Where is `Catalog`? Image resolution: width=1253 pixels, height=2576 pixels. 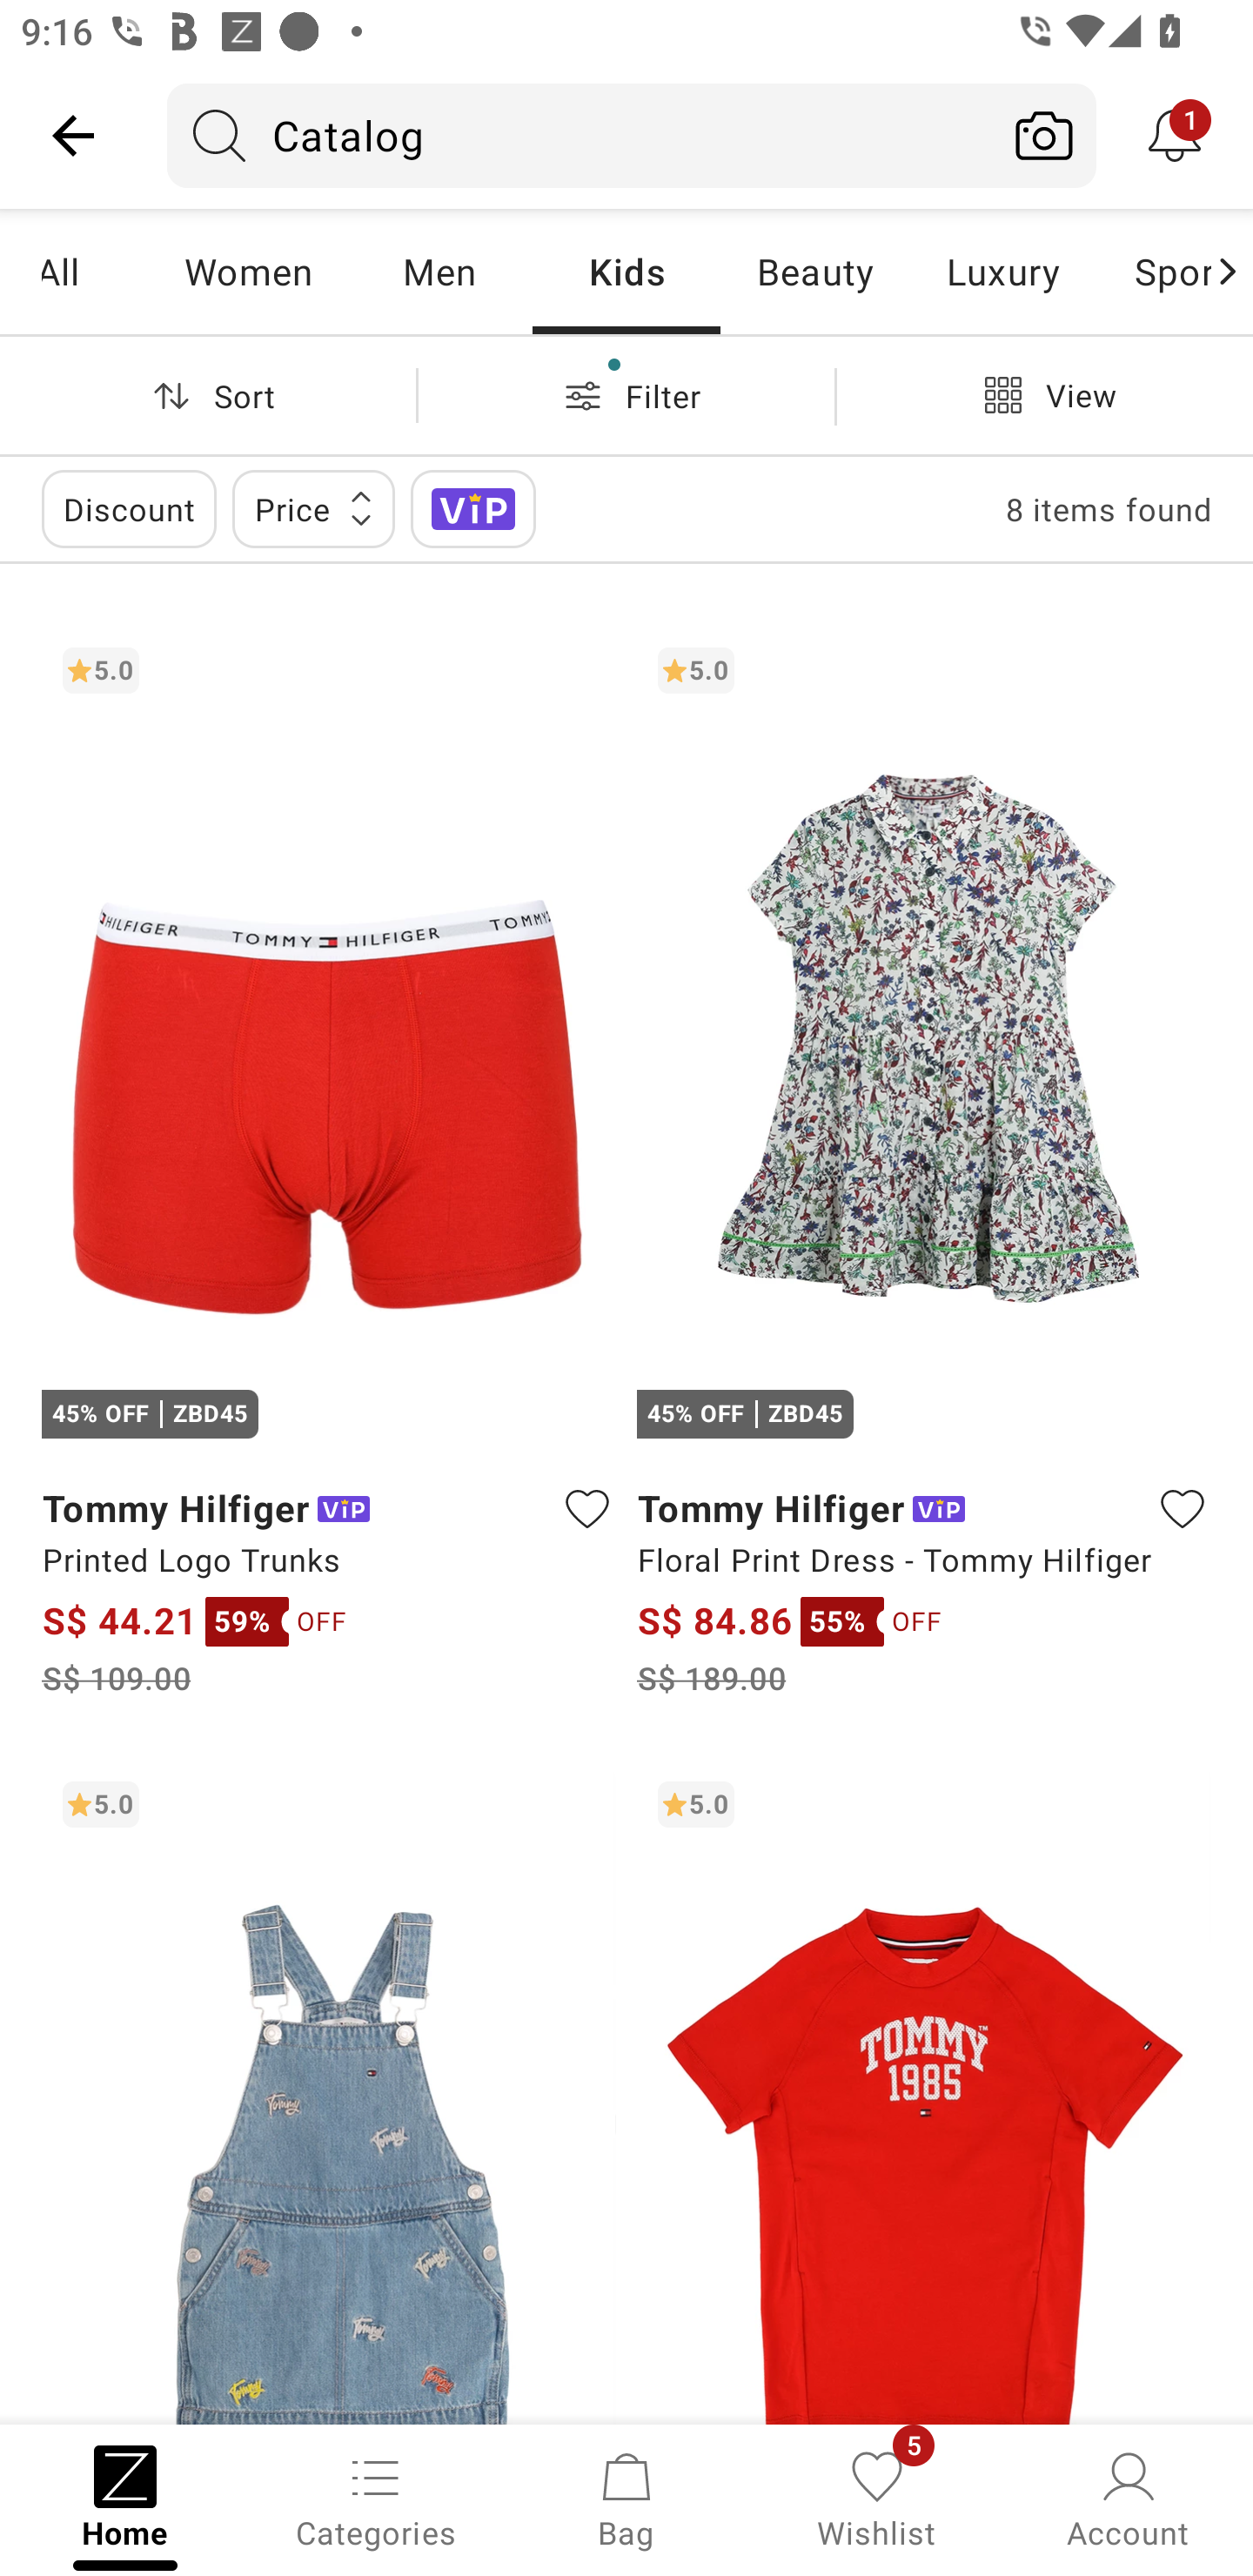 Catalog is located at coordinates (580, 135).